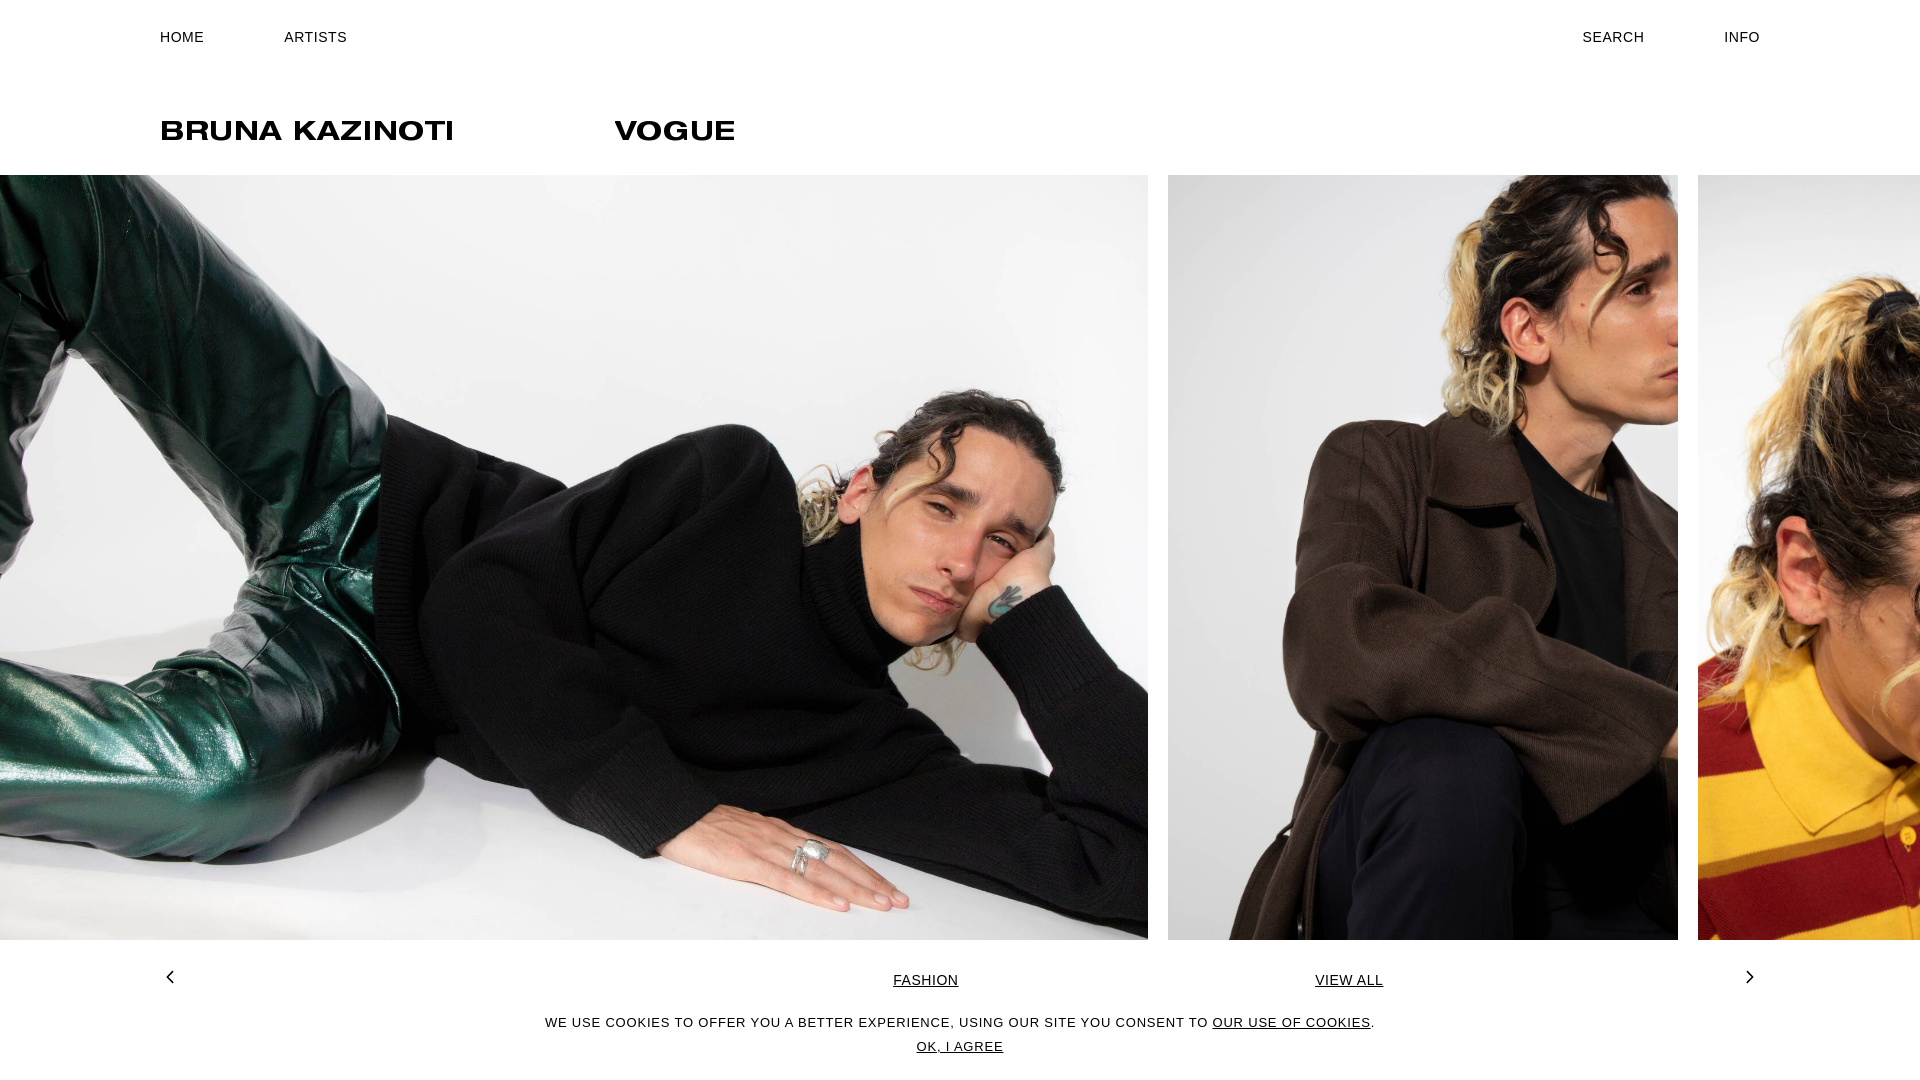  Describe the element at coordinates (182, 37) in the screenshot. I see `HOME` at that location.